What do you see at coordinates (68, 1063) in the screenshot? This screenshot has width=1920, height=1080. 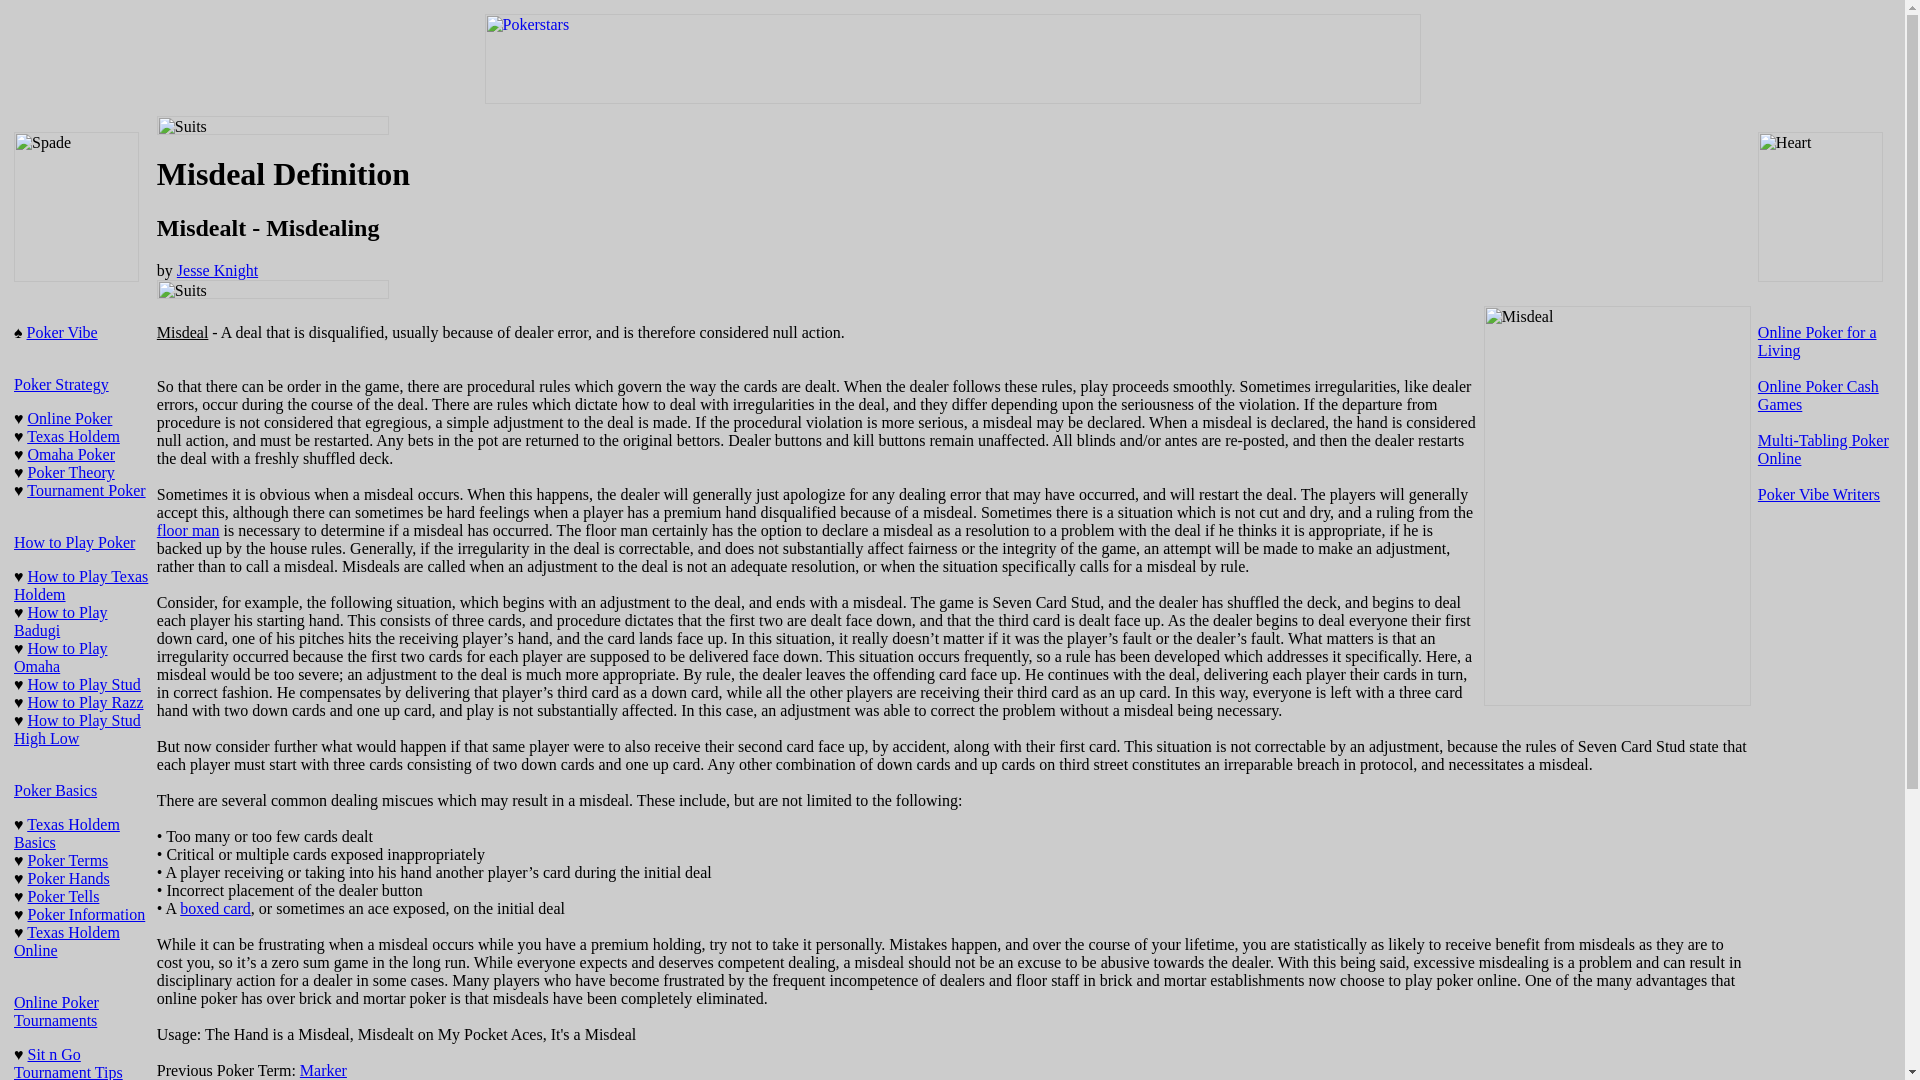 I see `Sit n Go Tournament Tips` at bounding box center [68, 1063].